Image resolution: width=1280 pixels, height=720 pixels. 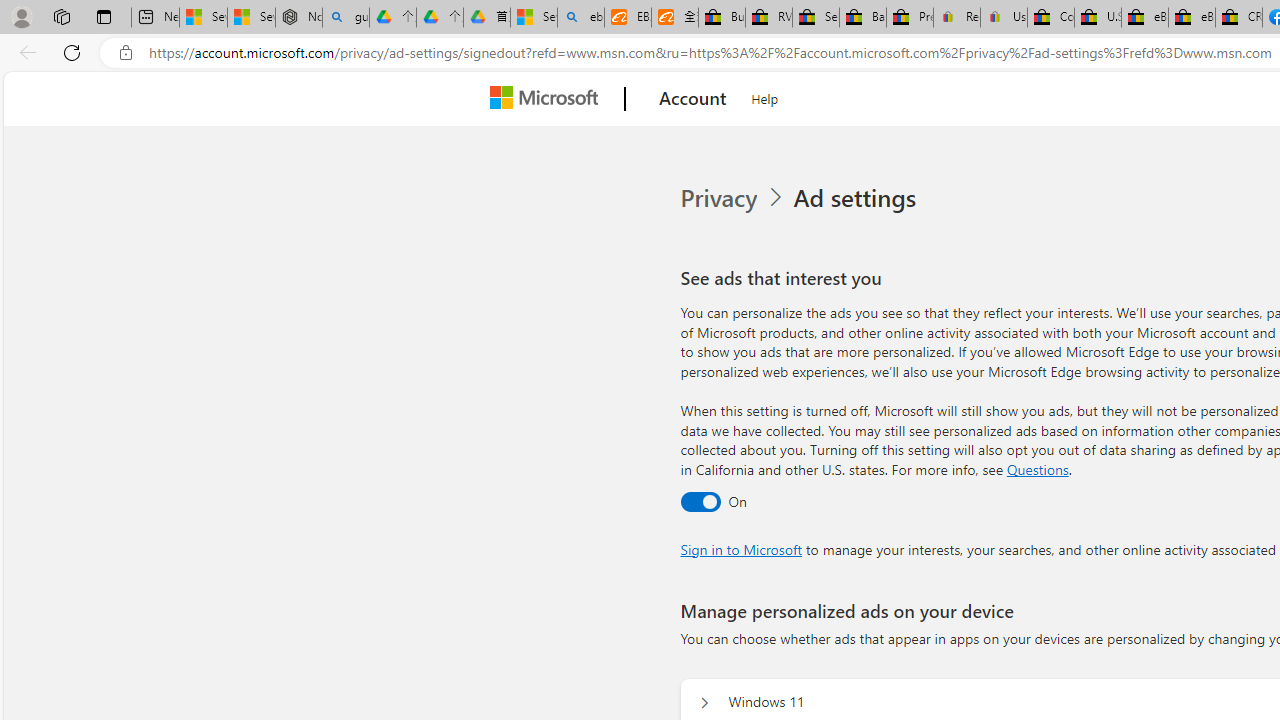 What do you see at coordinates (910, 18) in the screenshot?
I see `Press Room - eBay Inc.` at bounding box center [910, 18].